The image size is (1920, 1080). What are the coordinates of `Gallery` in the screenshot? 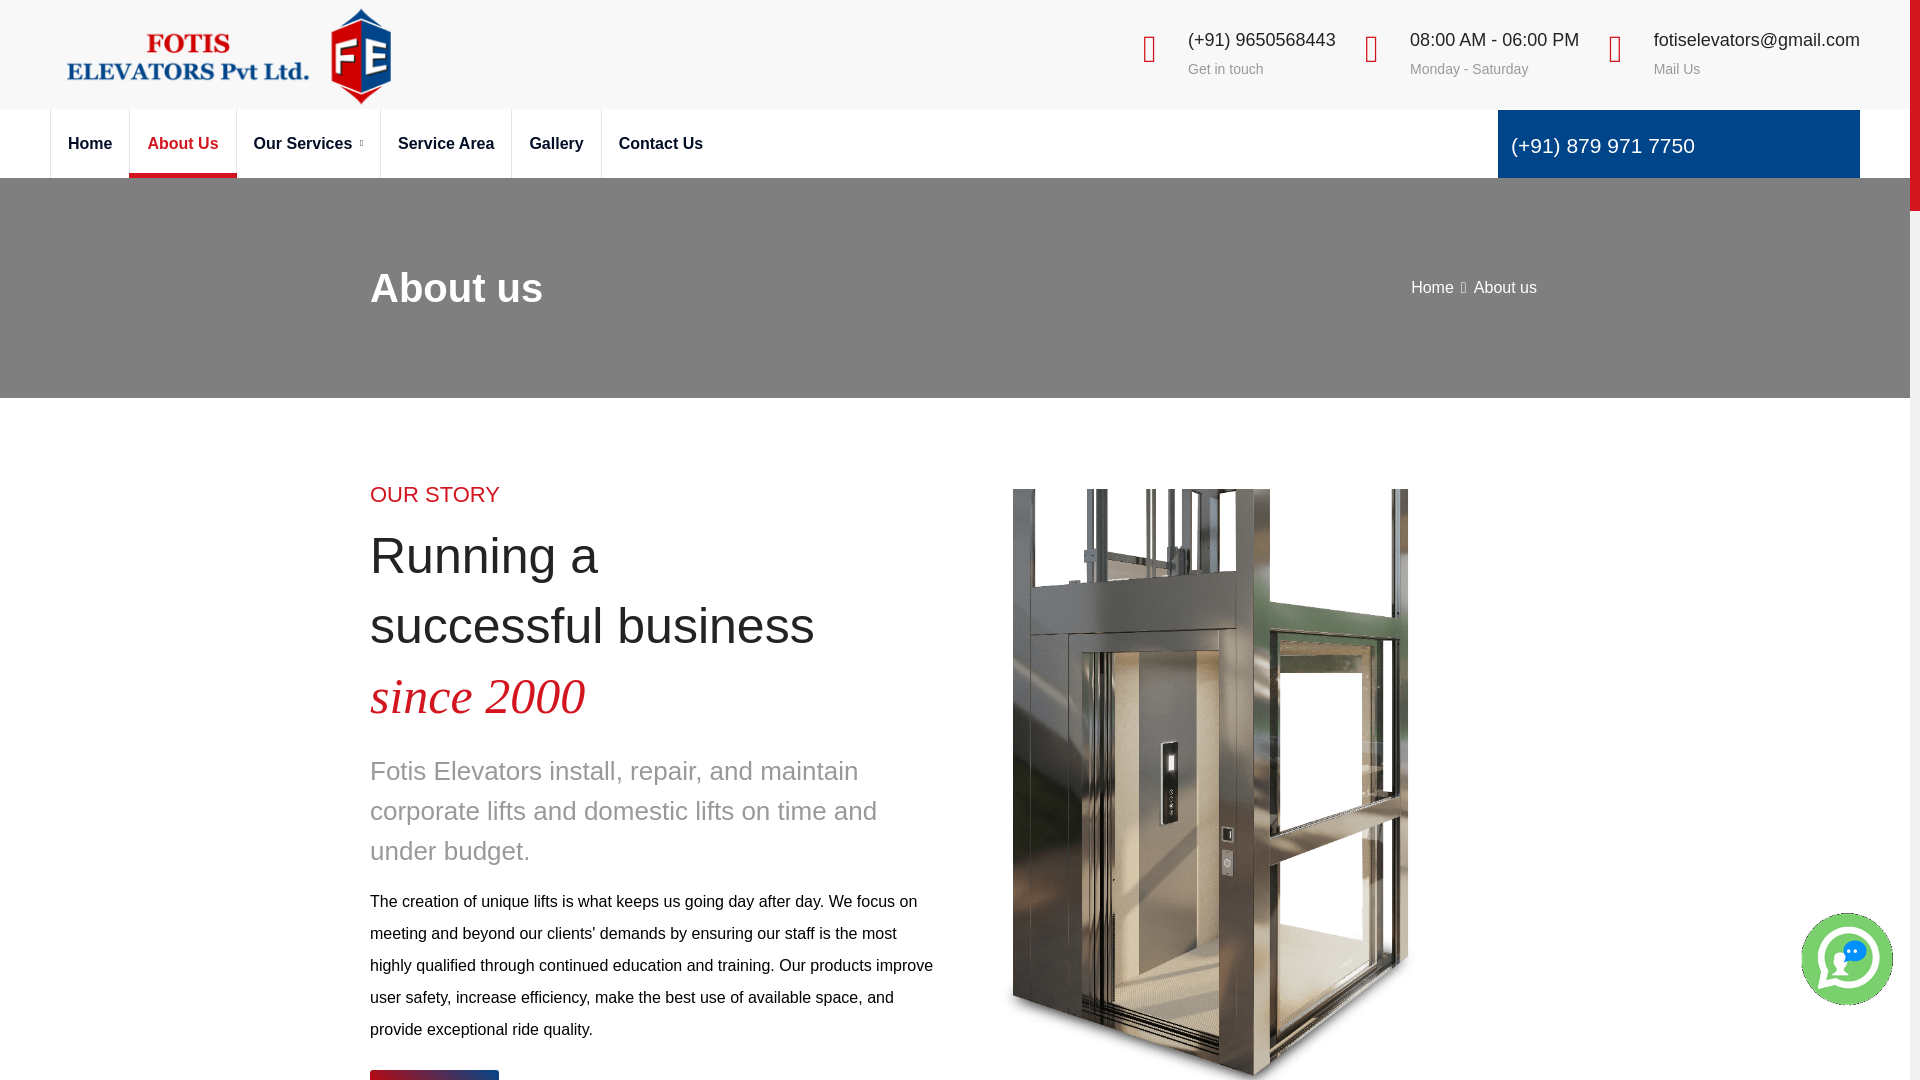 It's located at (554, 144).